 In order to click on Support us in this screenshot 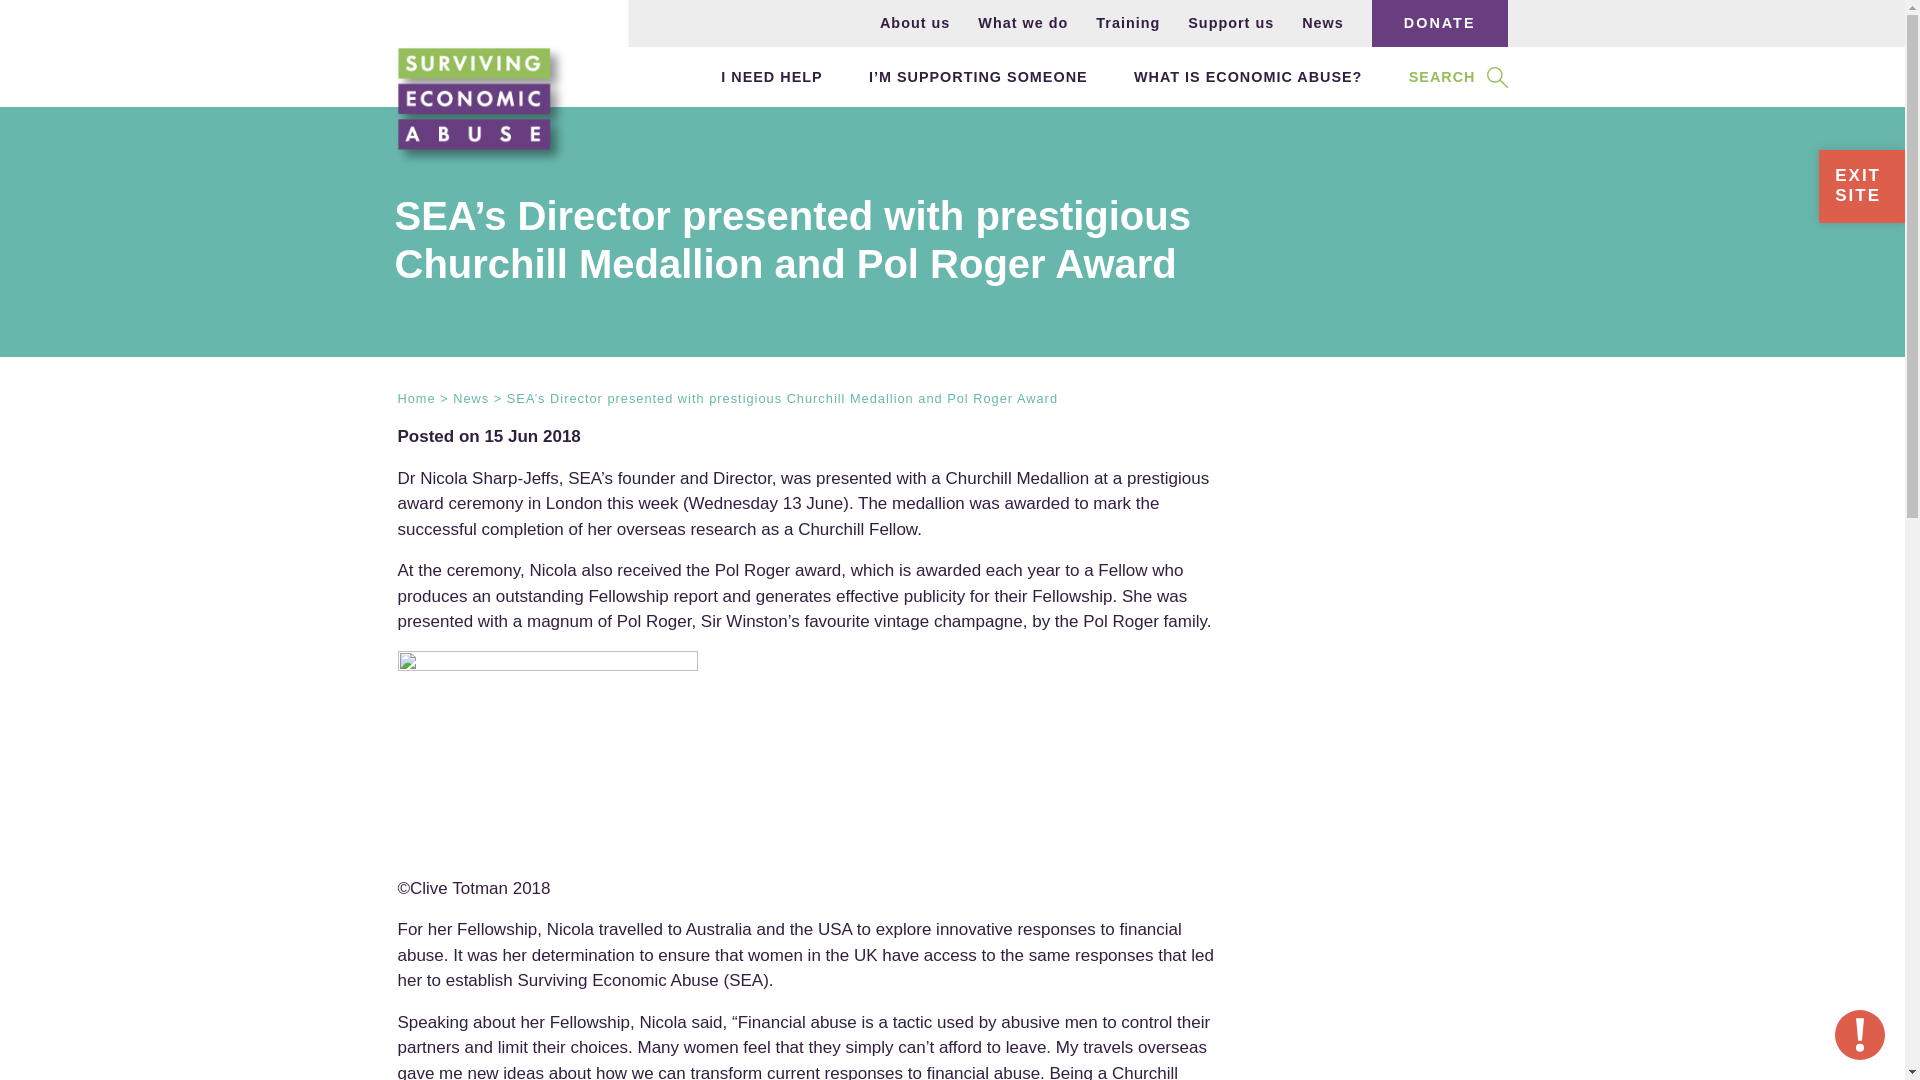, I will do `click(1231, 23)`.